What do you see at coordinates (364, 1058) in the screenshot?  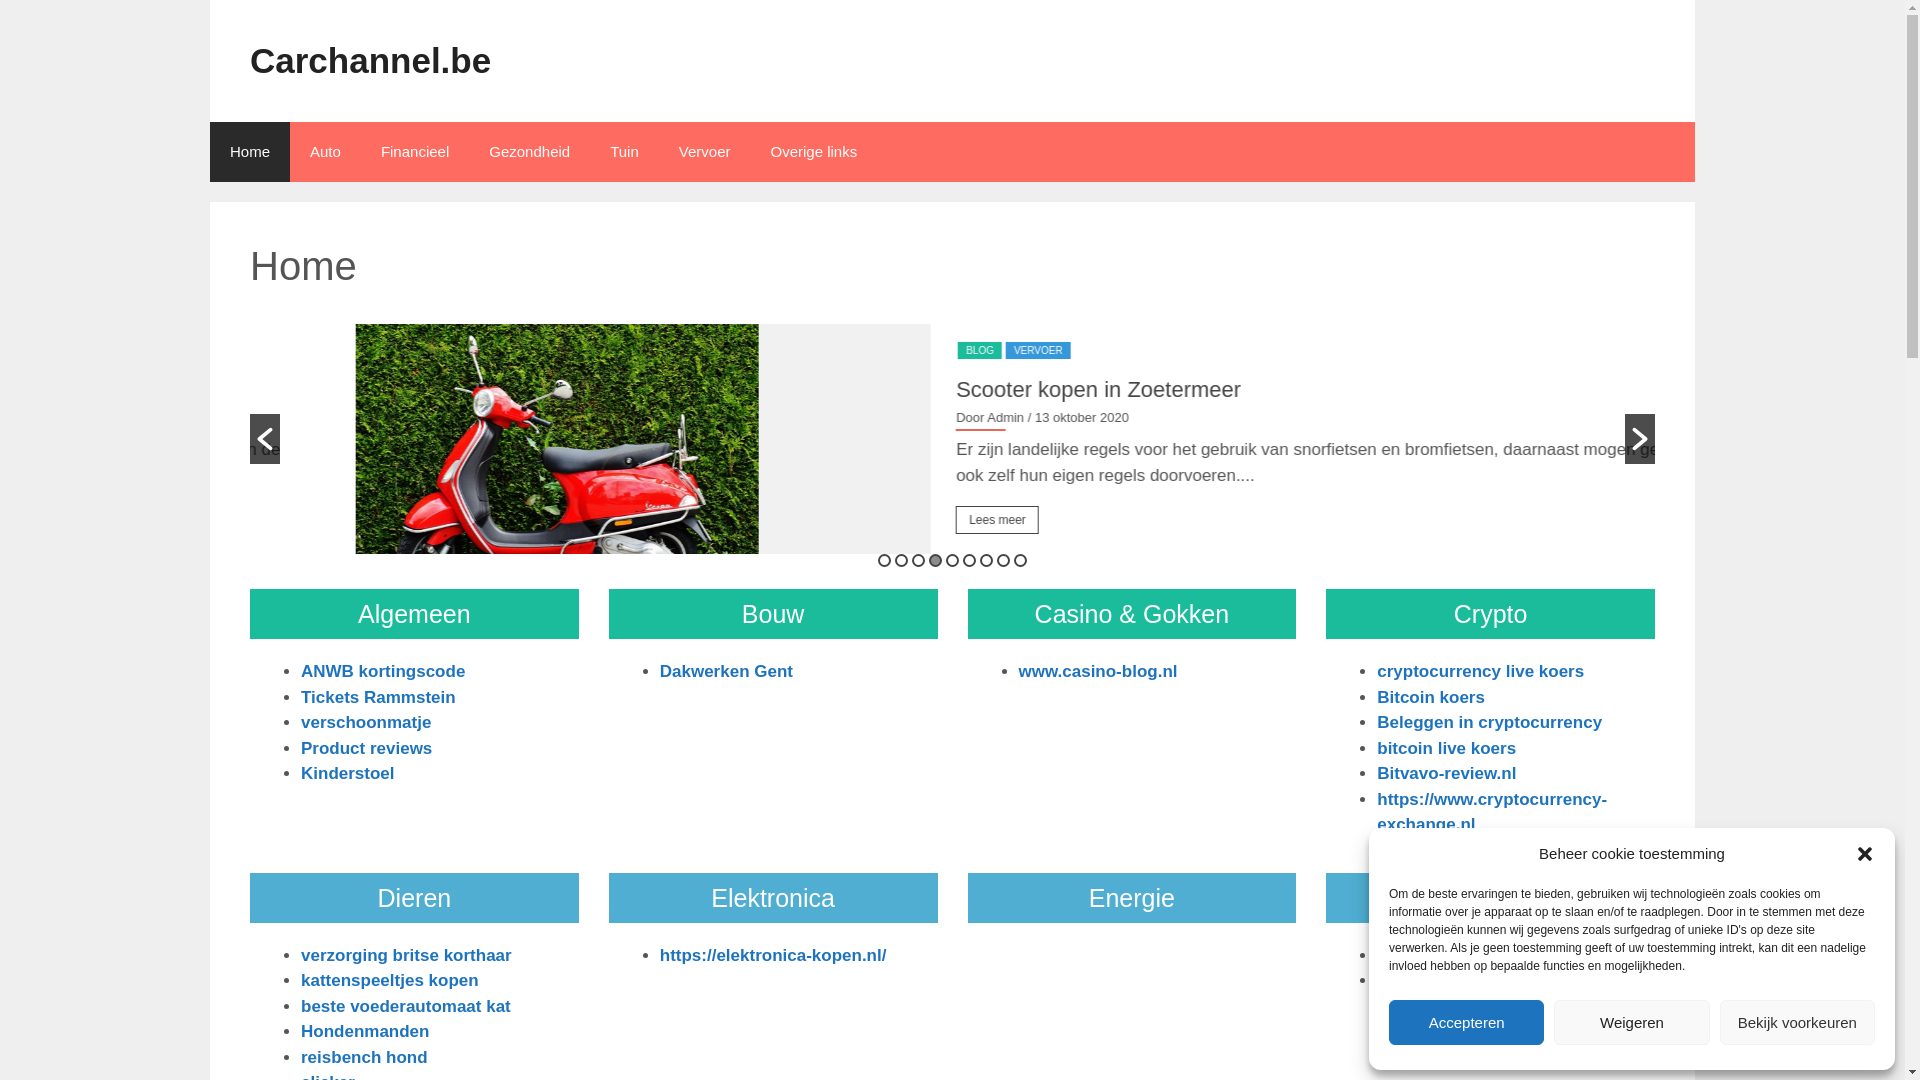 I see `reisbench hond` at bounding box center [364, 1058].